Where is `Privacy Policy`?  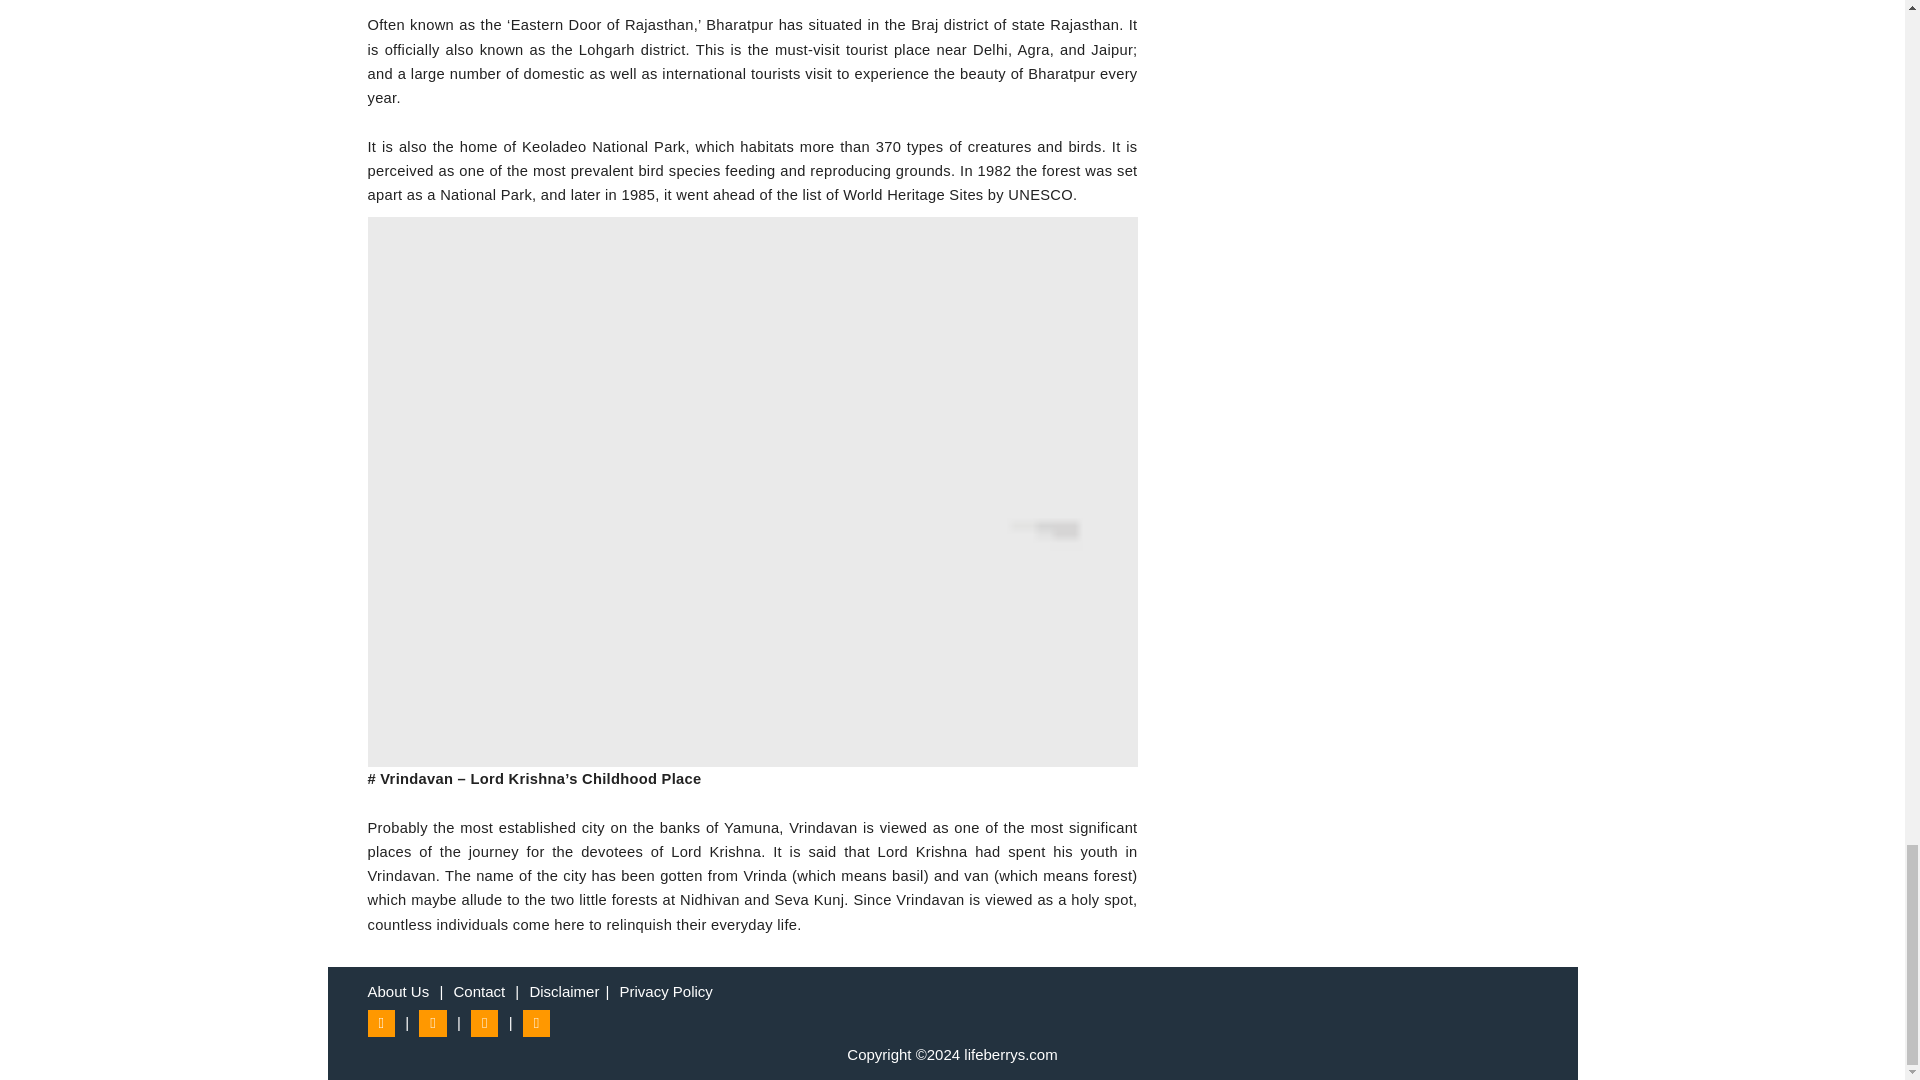
Privacy Policy is located at coordinates (666, 991).